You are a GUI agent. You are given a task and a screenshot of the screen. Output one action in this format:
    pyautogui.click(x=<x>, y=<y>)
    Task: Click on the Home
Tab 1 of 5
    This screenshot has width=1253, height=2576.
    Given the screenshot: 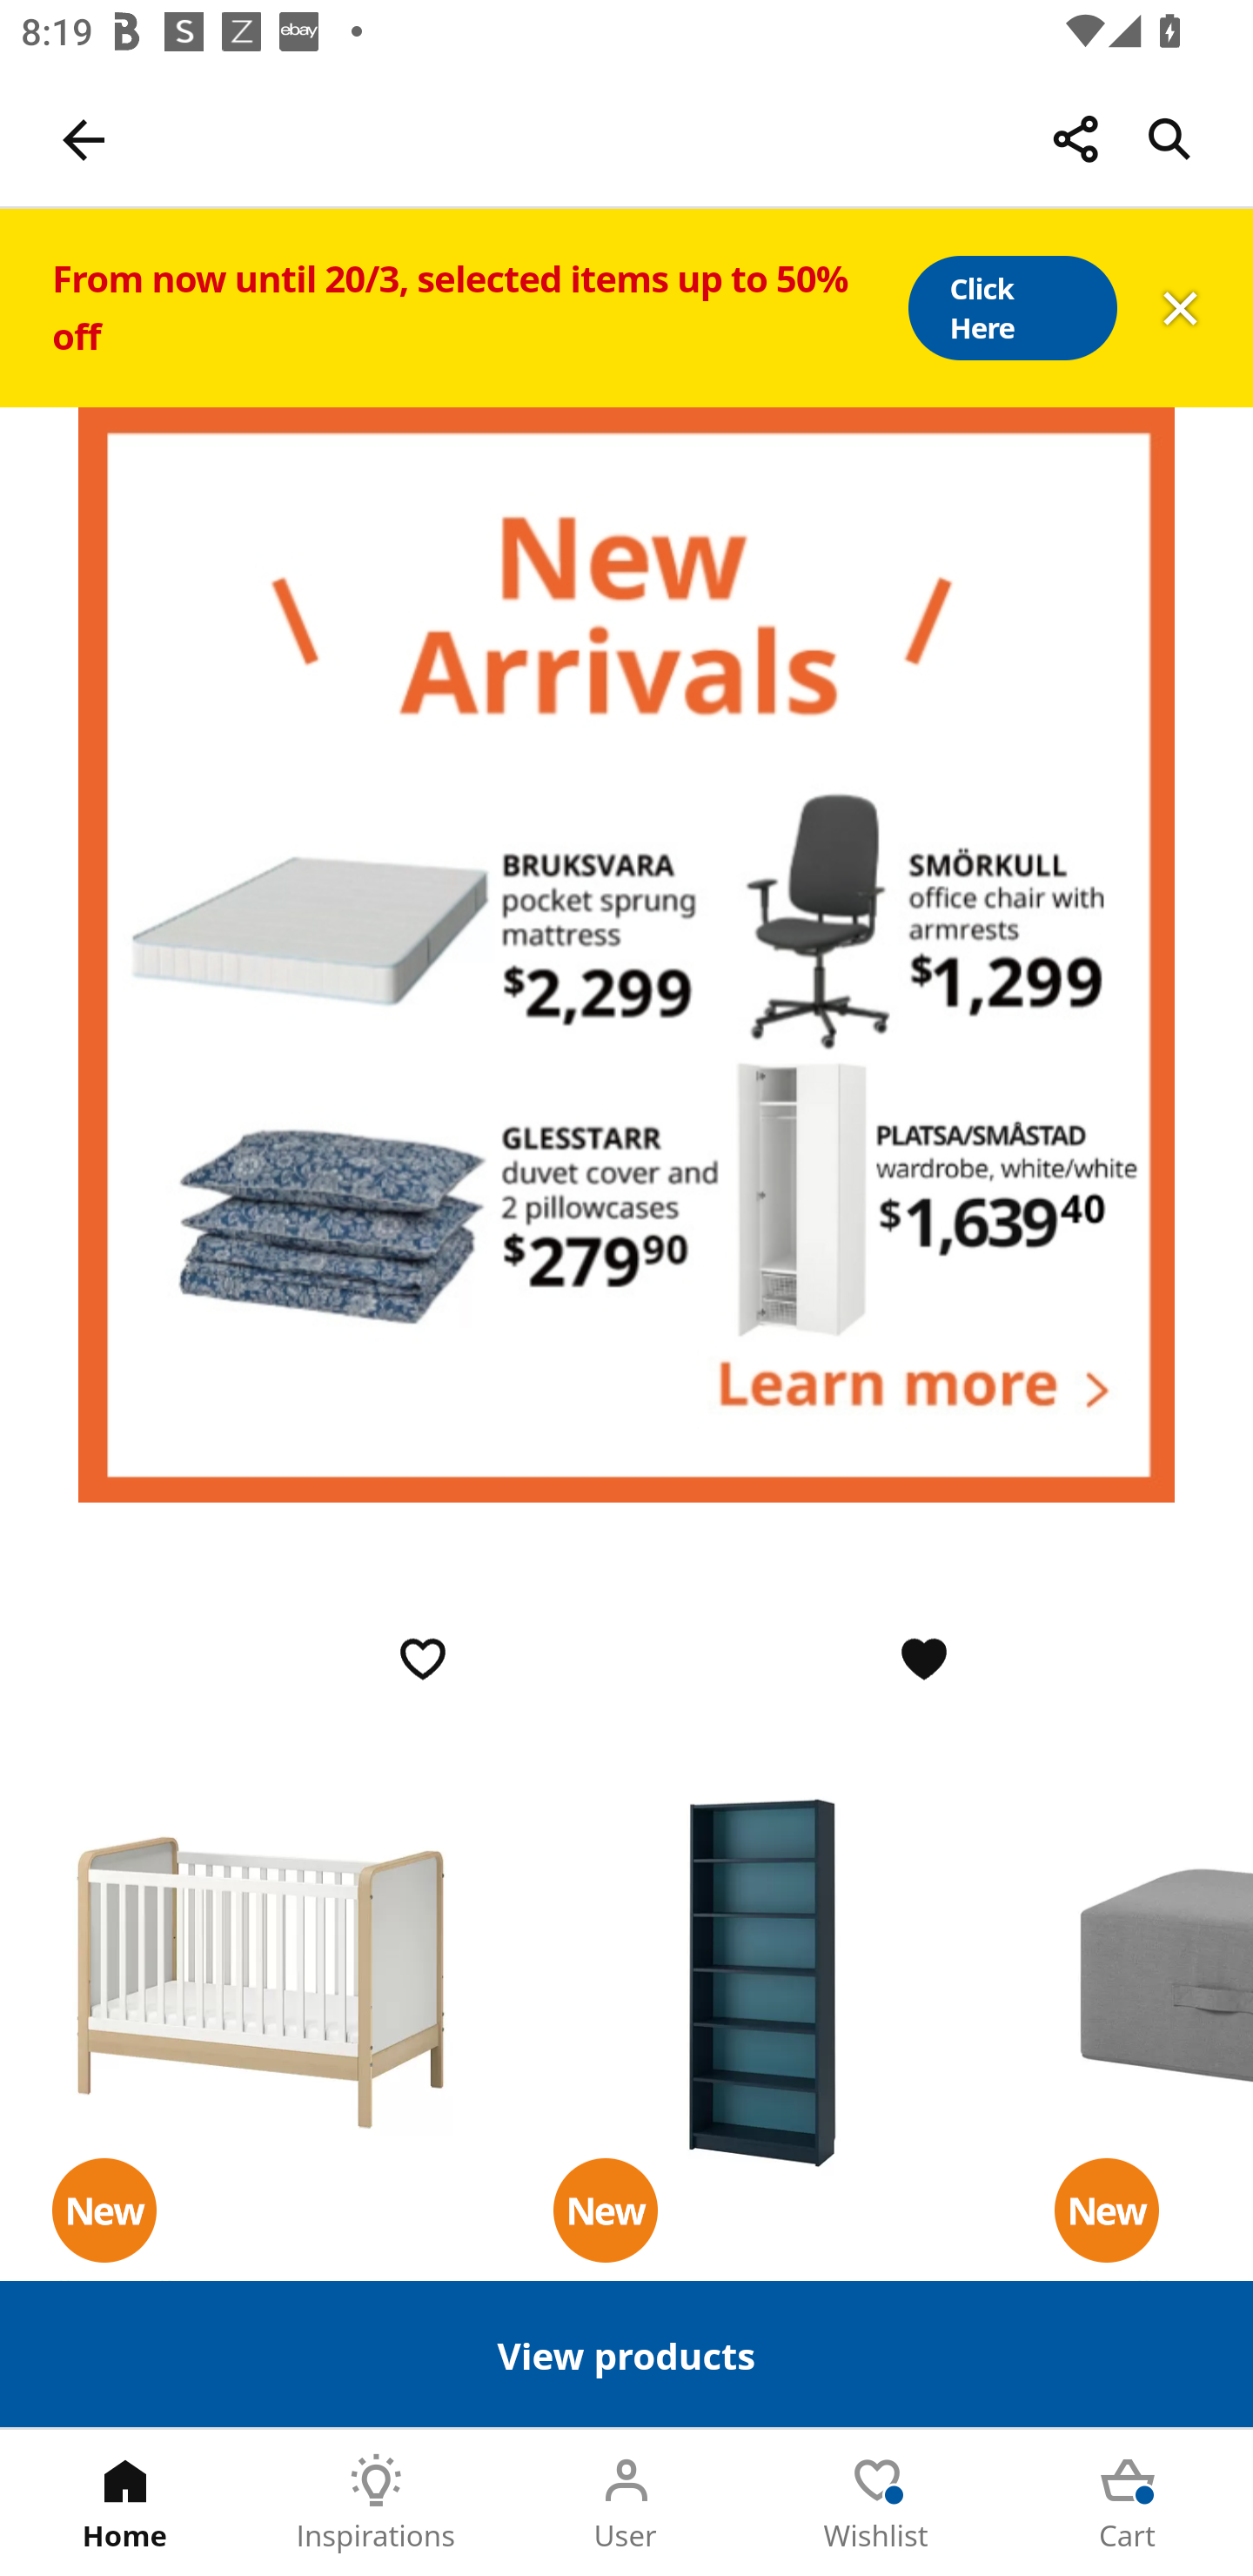 What is the action you would take?
    pyautogui.click(x=125, y=2503)
    